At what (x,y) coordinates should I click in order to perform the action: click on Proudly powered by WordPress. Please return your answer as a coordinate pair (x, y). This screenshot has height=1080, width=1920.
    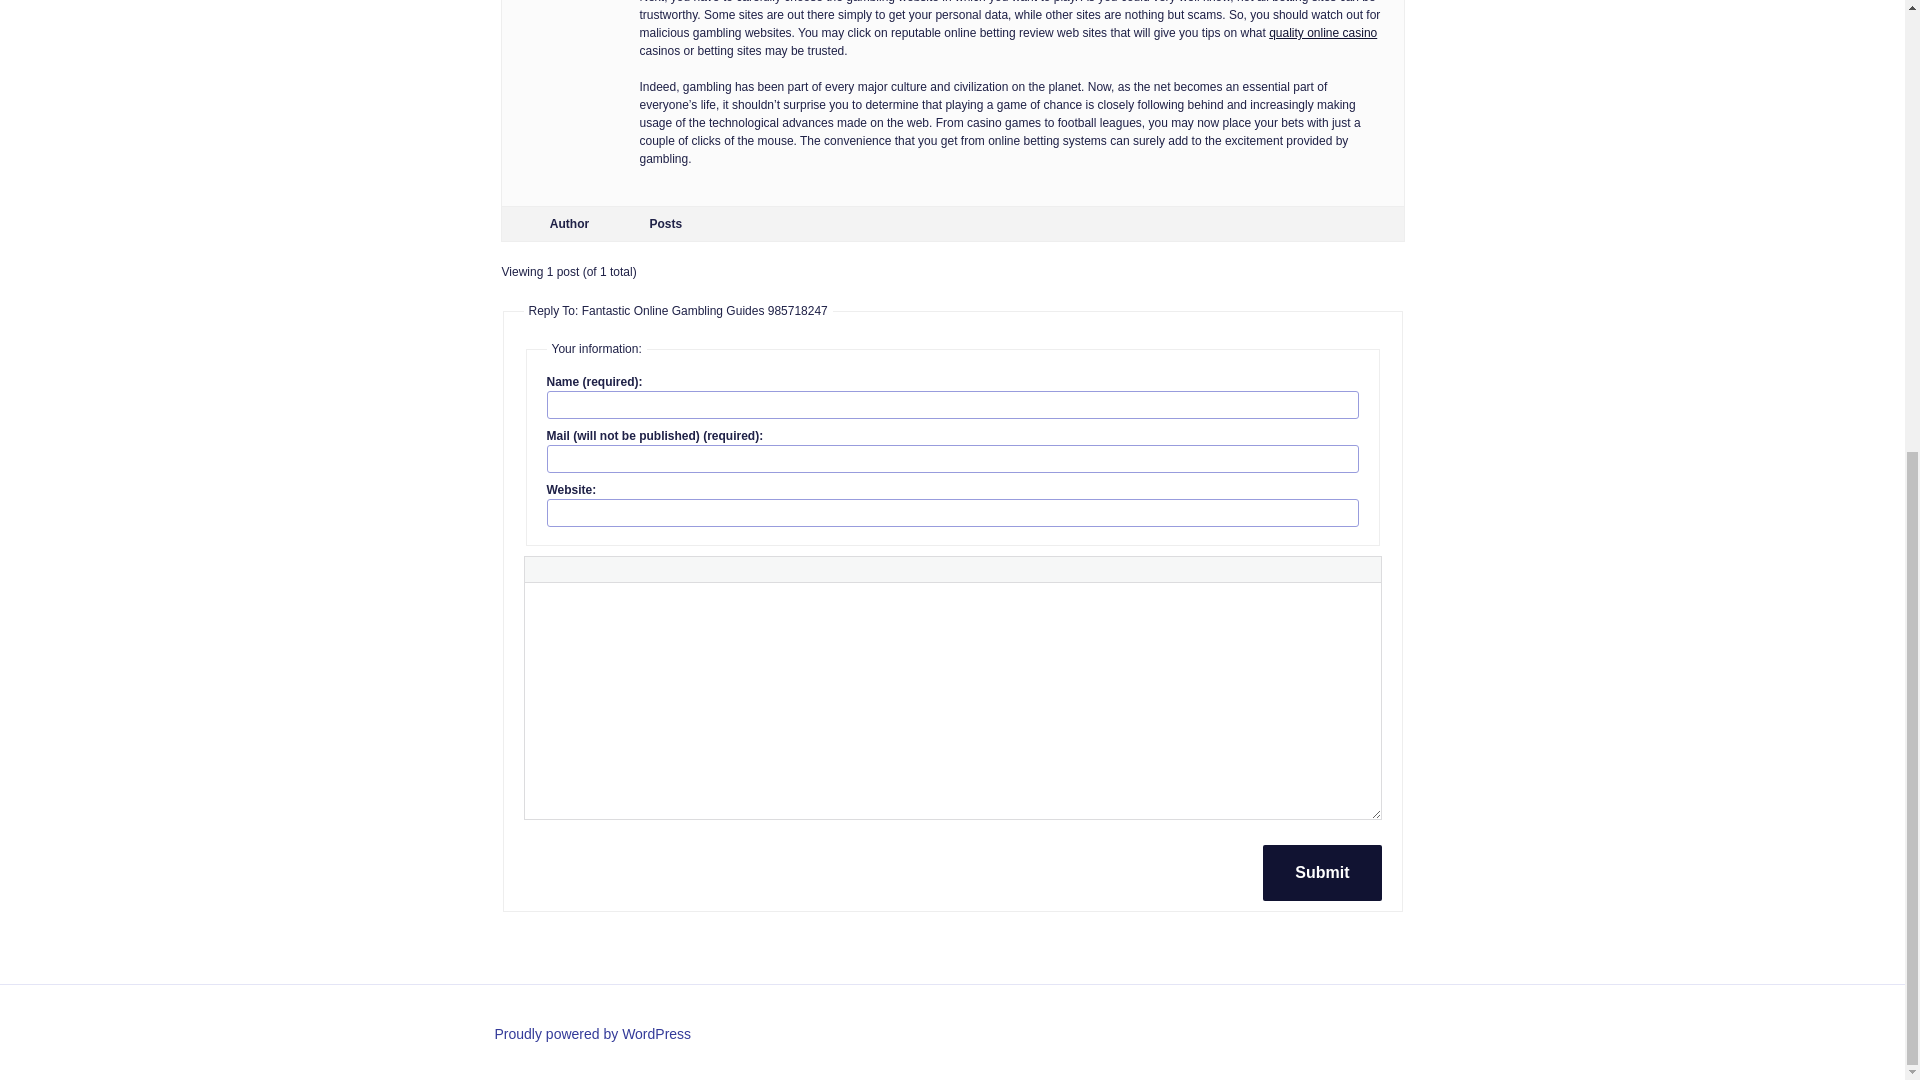
    Looking at the image, I should click on (592, 1034).